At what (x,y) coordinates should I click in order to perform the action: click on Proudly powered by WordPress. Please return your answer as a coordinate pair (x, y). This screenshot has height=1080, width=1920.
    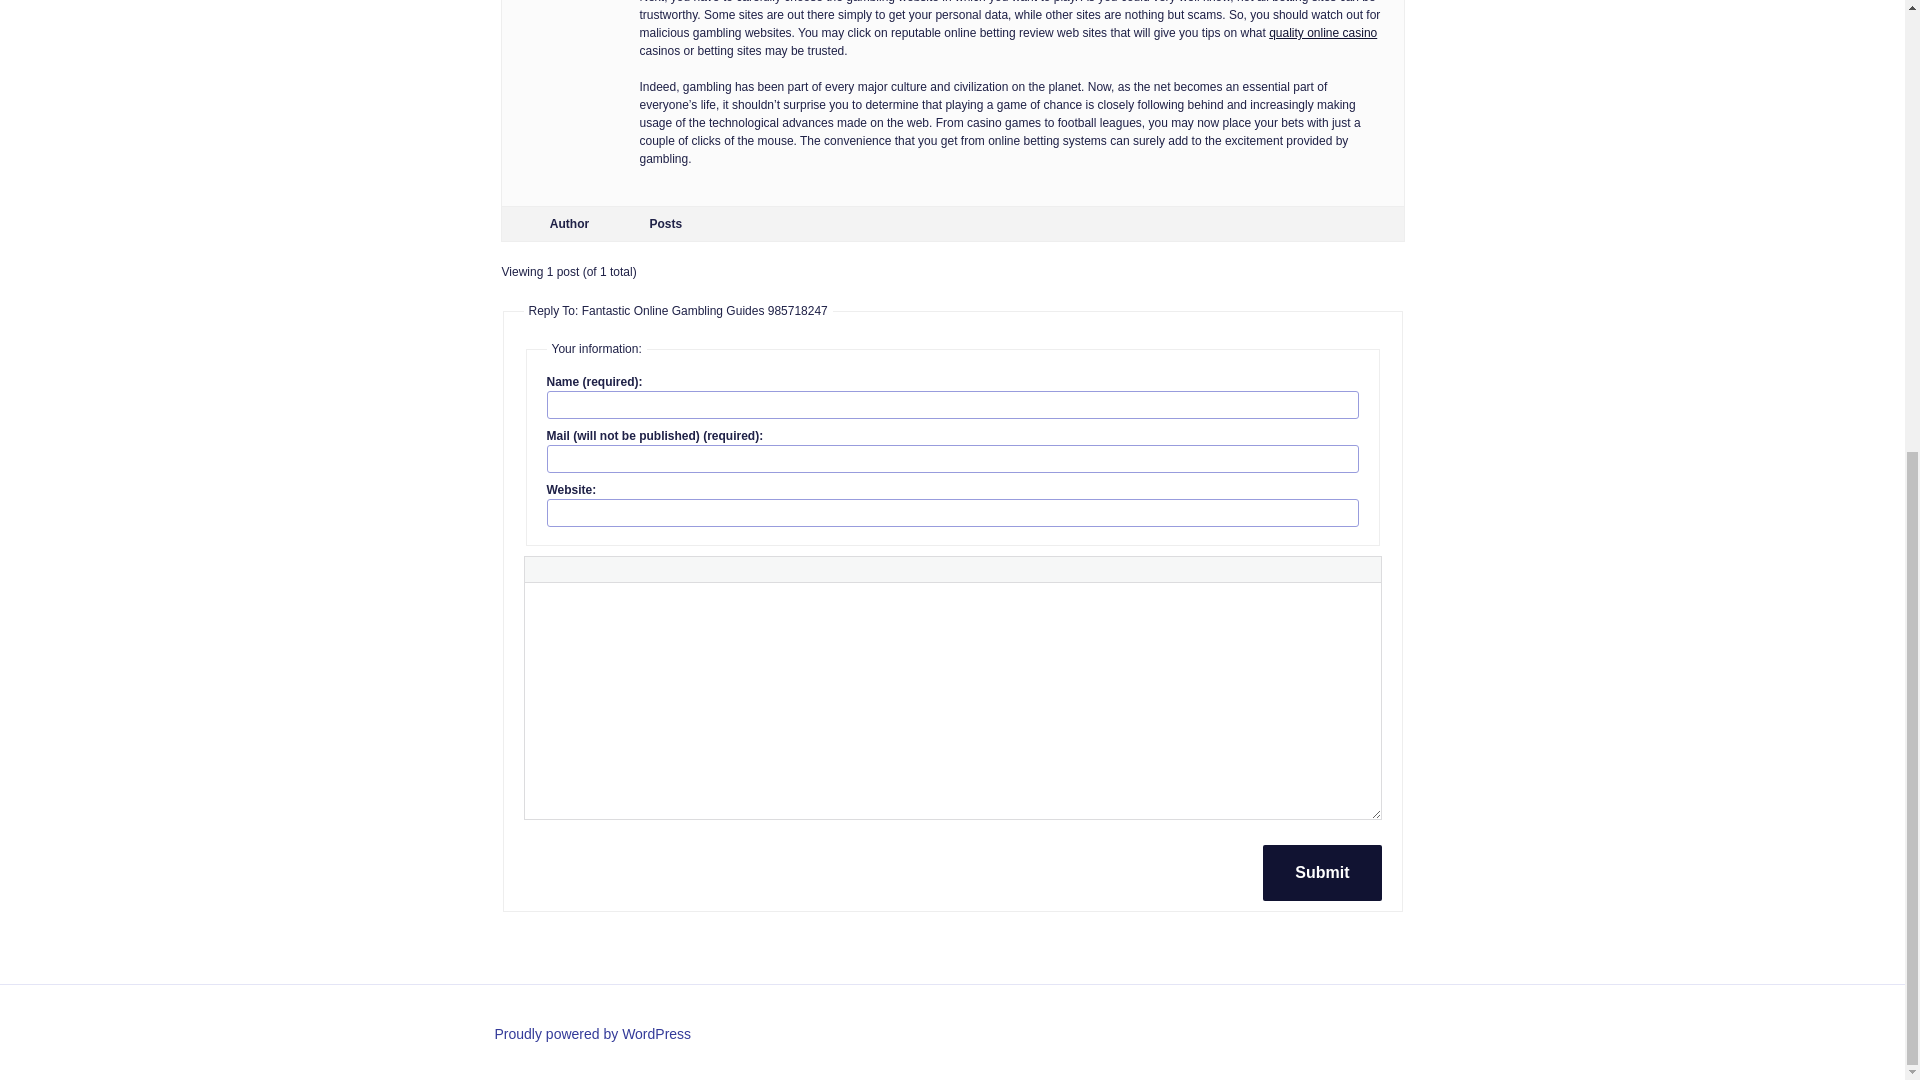
    Looking at the image, I should click on (592, 1034).